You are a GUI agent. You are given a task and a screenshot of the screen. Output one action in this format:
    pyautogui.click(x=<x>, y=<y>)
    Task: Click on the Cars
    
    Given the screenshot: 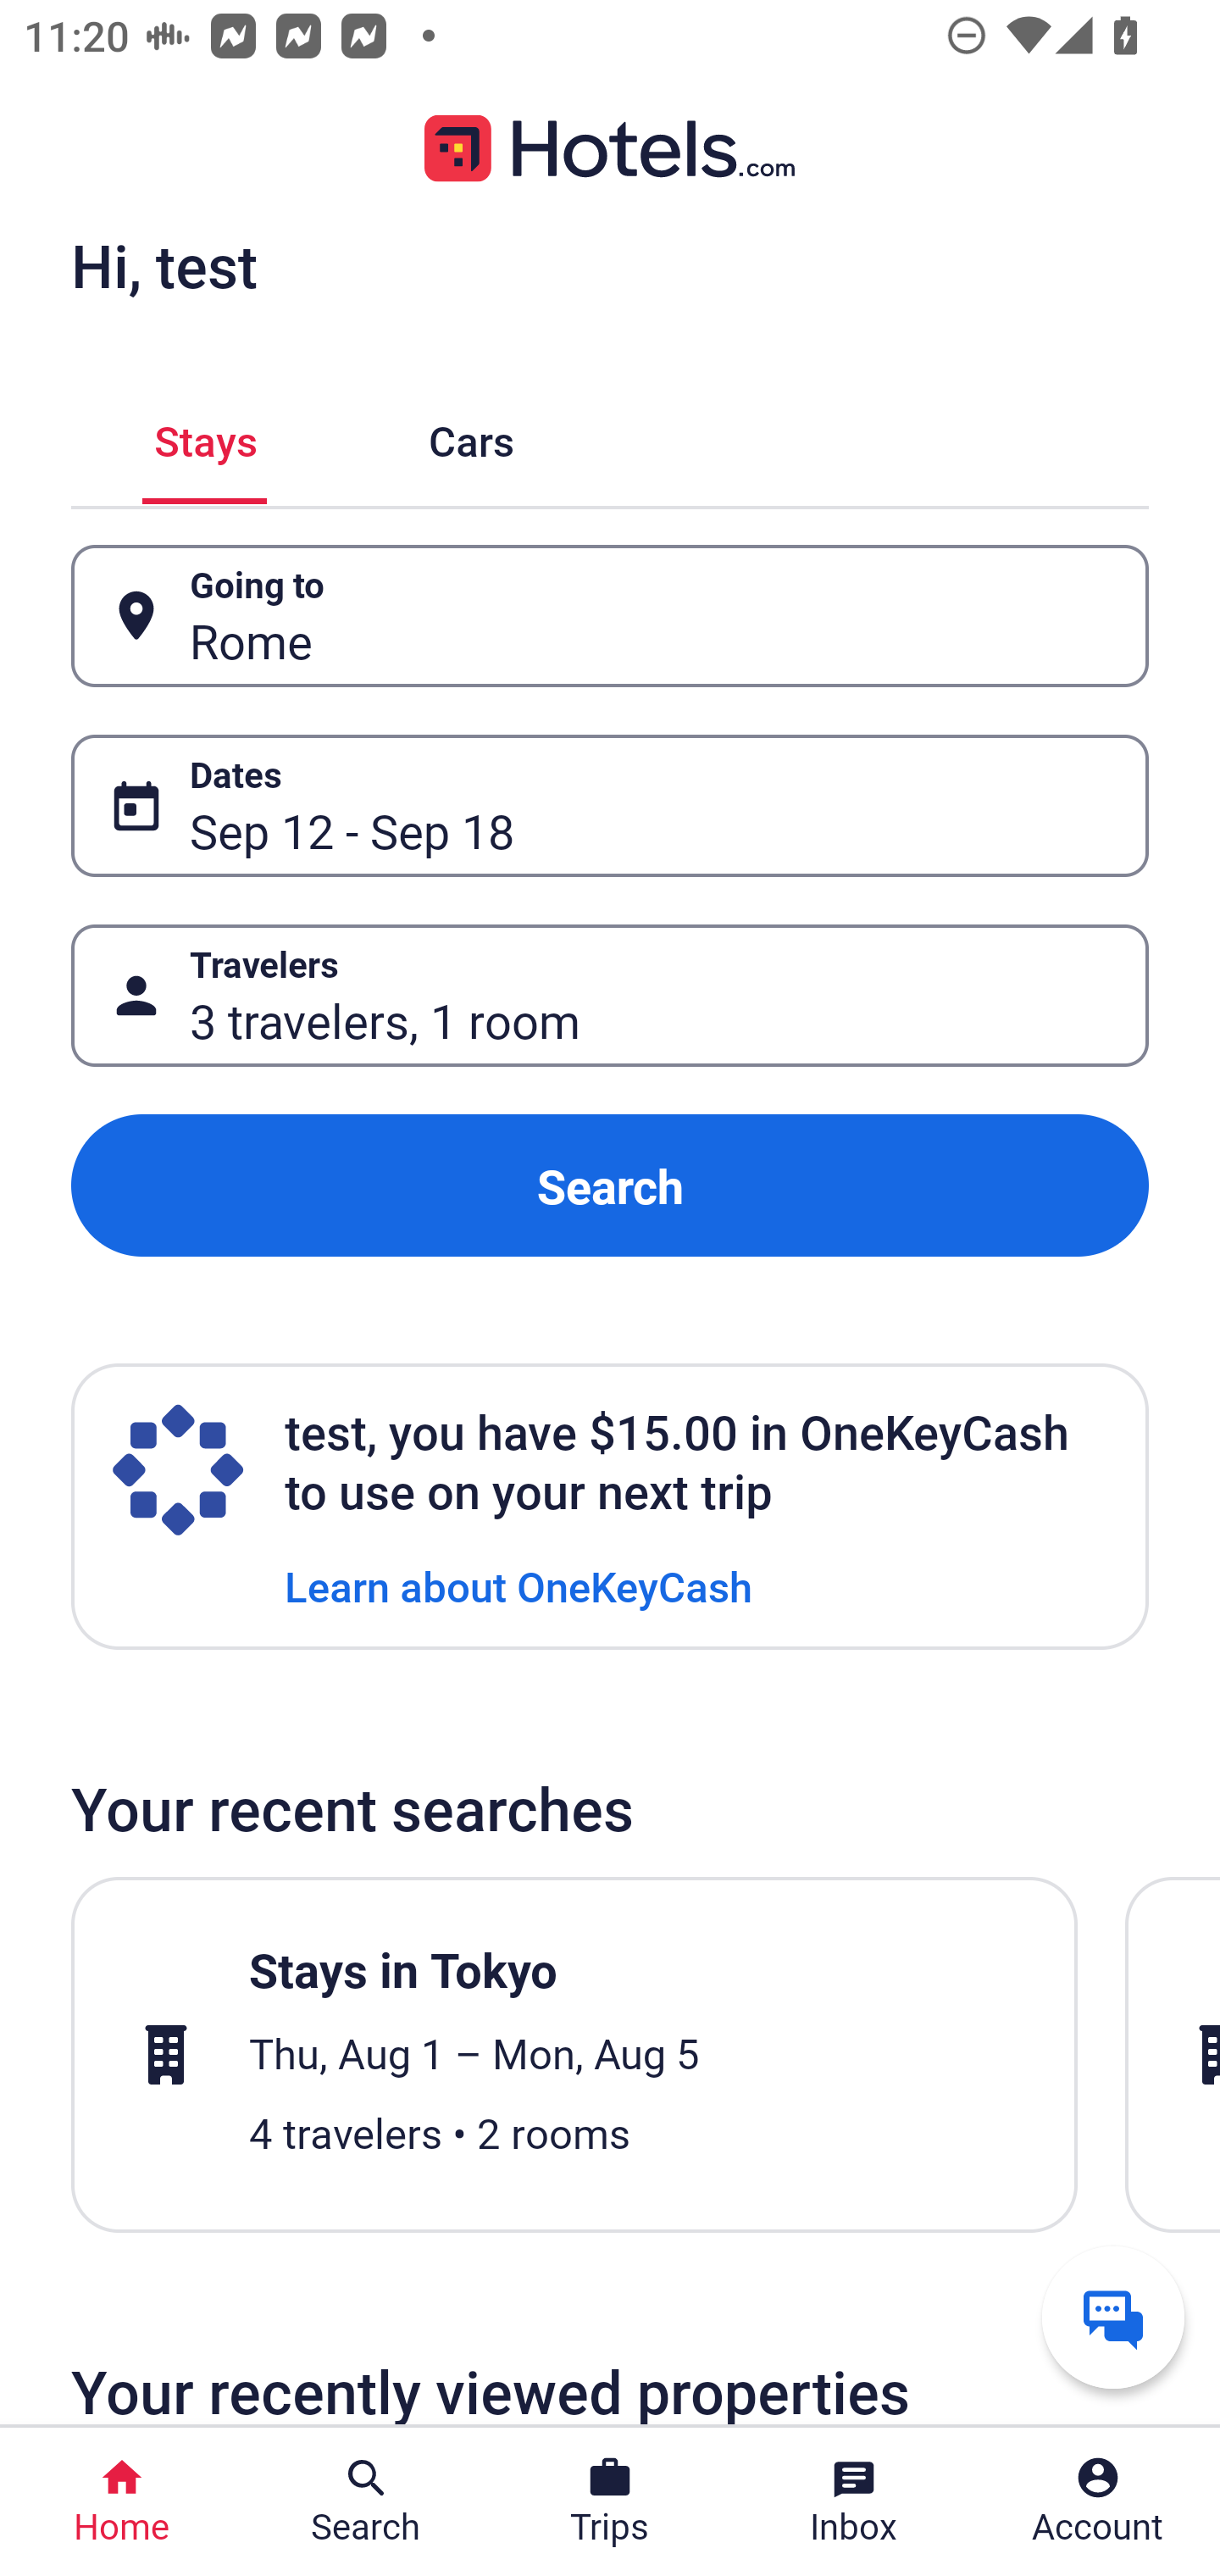 What is the action you would take?
    pyautogui.click(x=471, y=436)
    